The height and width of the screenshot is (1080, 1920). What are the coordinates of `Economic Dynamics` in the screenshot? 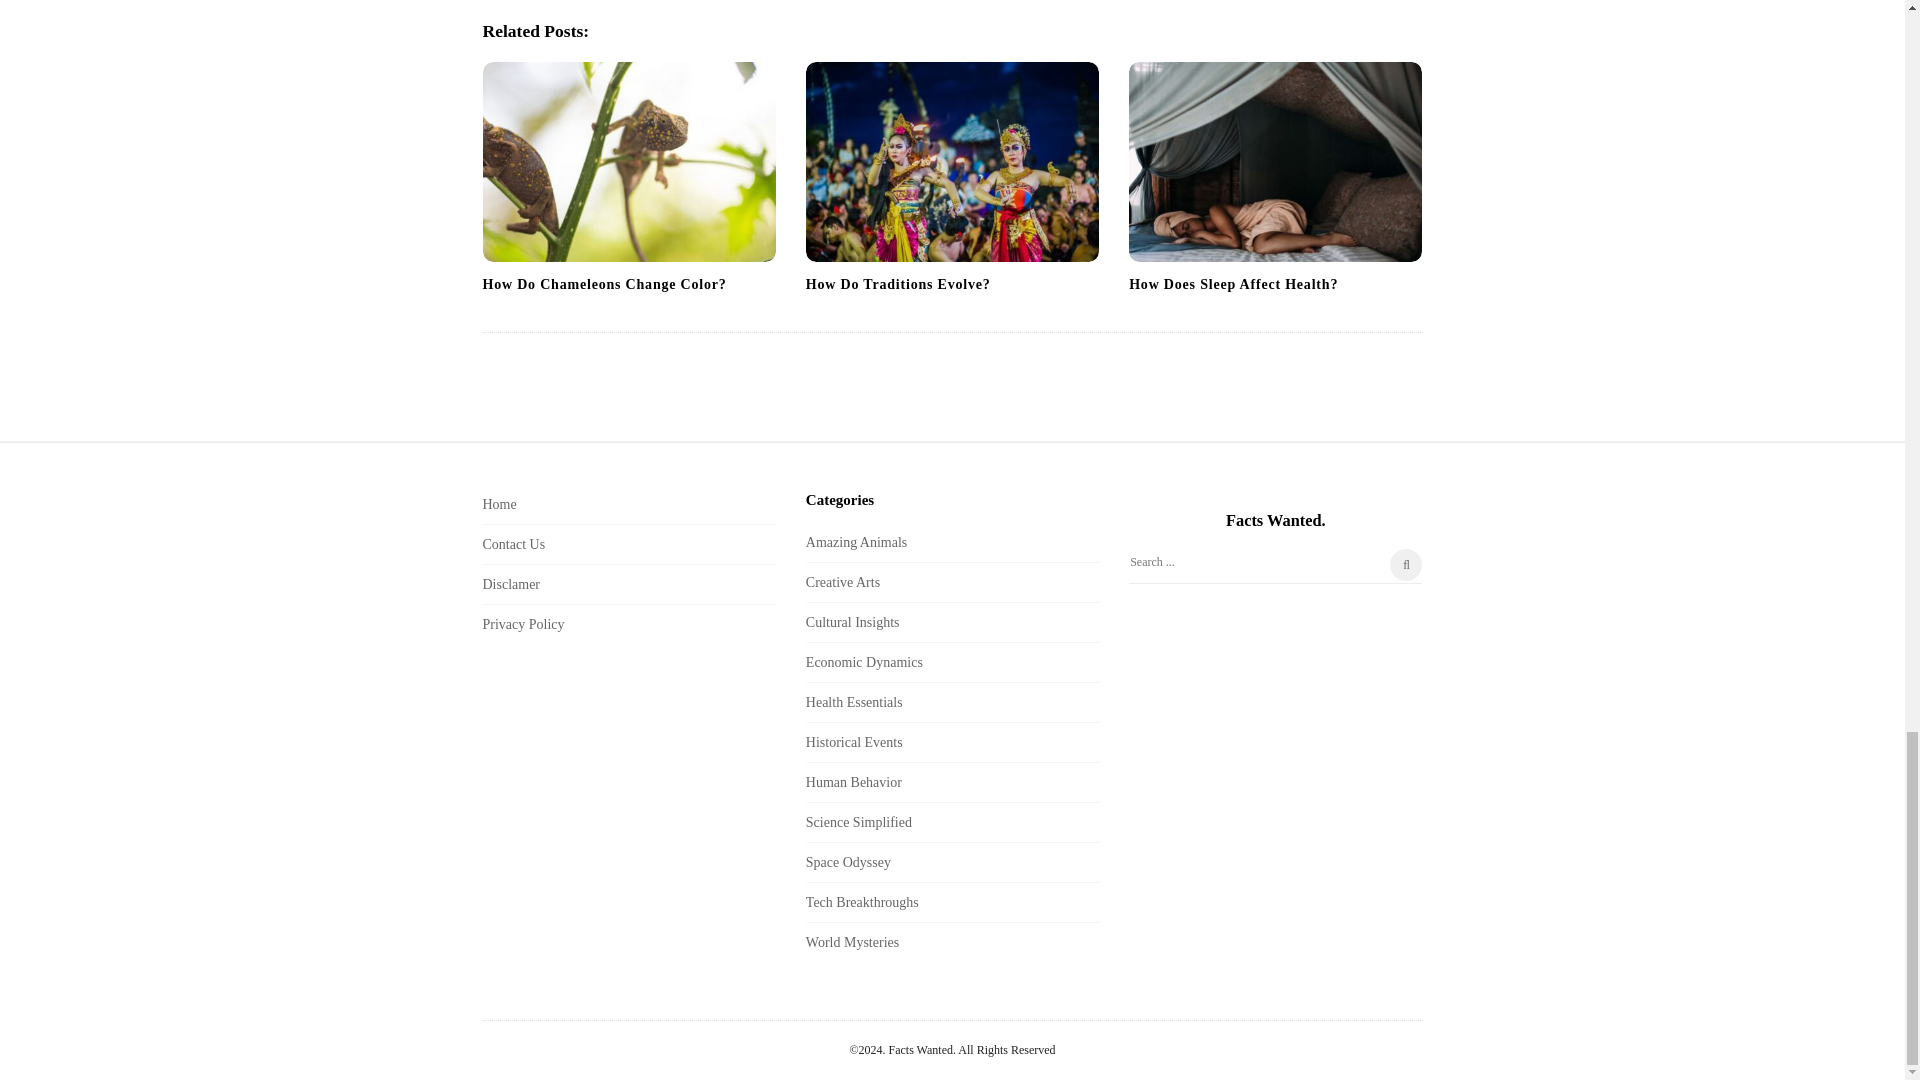 It's located at (864, 662).